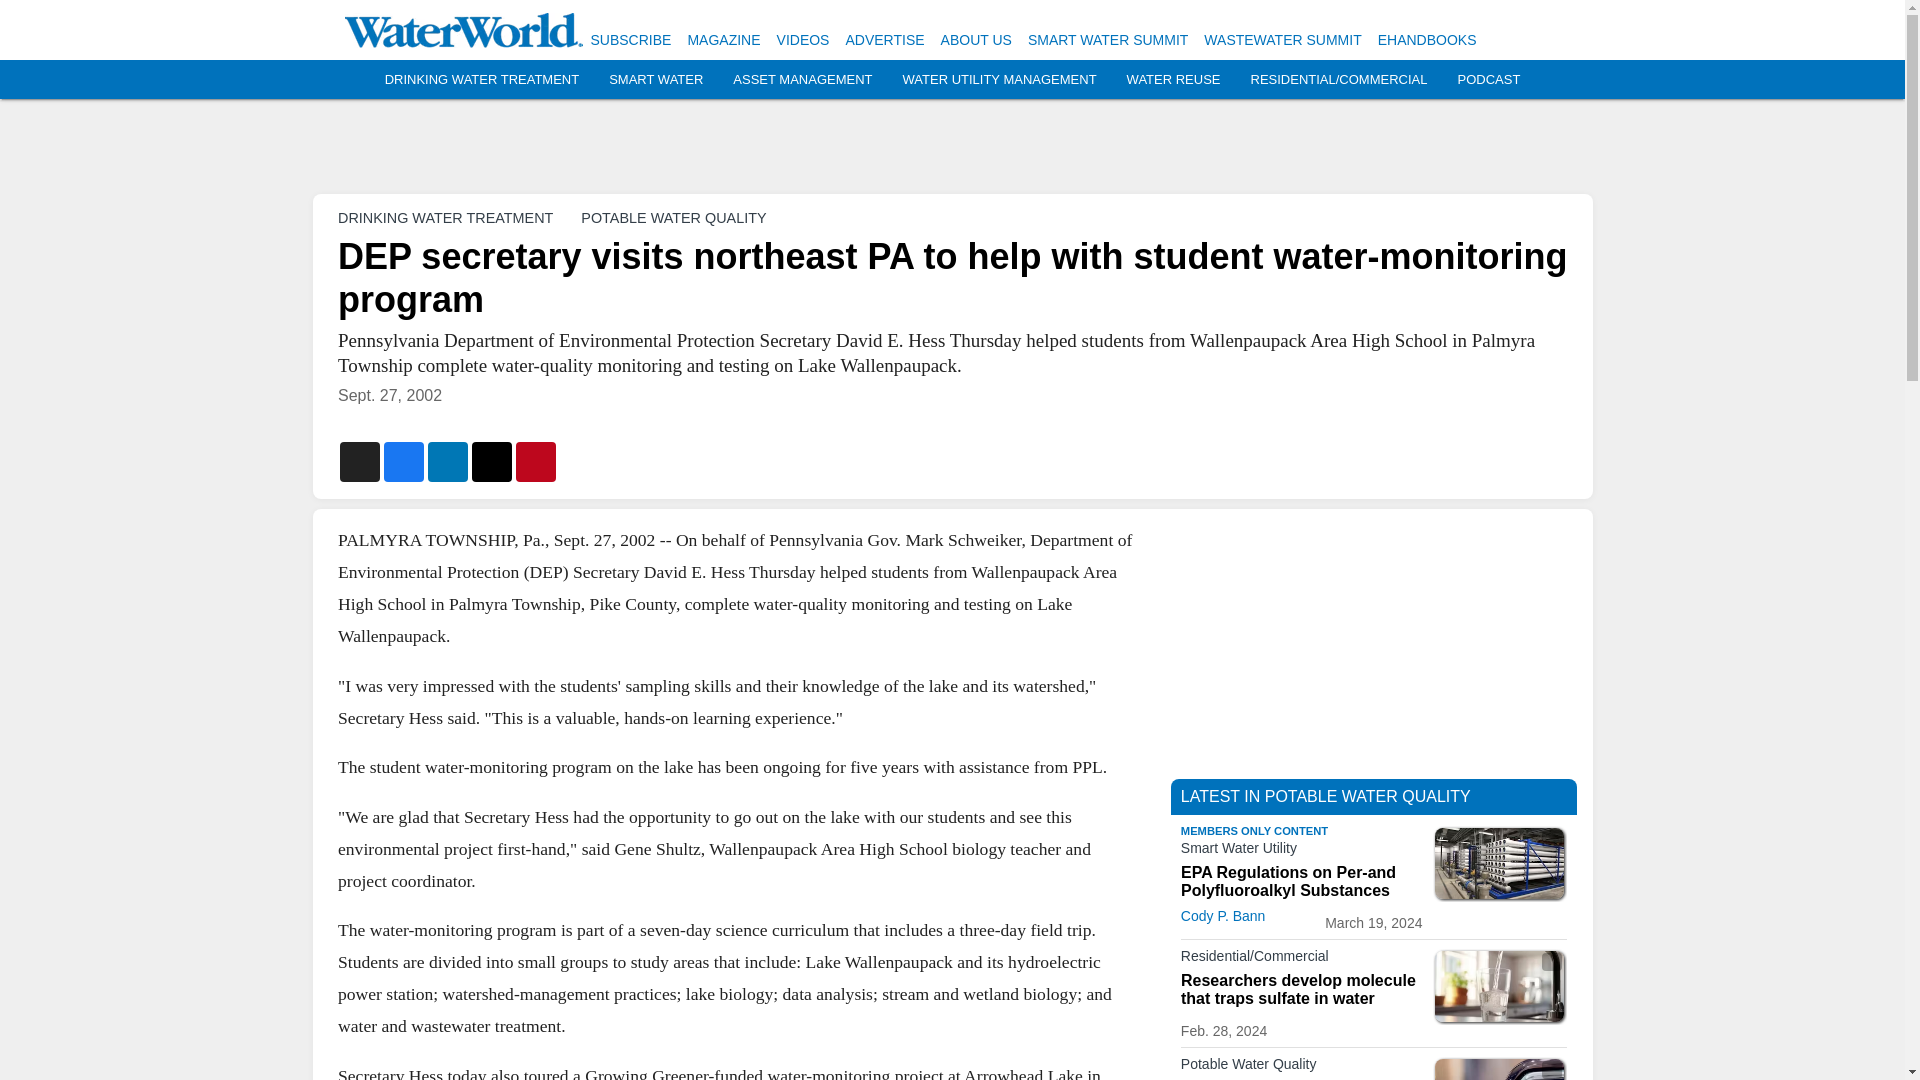  What do you see at coordinates (802, 80) in the screenshot?
I see `ASSET MANAGEMENT` at bounding box center [802, 80].